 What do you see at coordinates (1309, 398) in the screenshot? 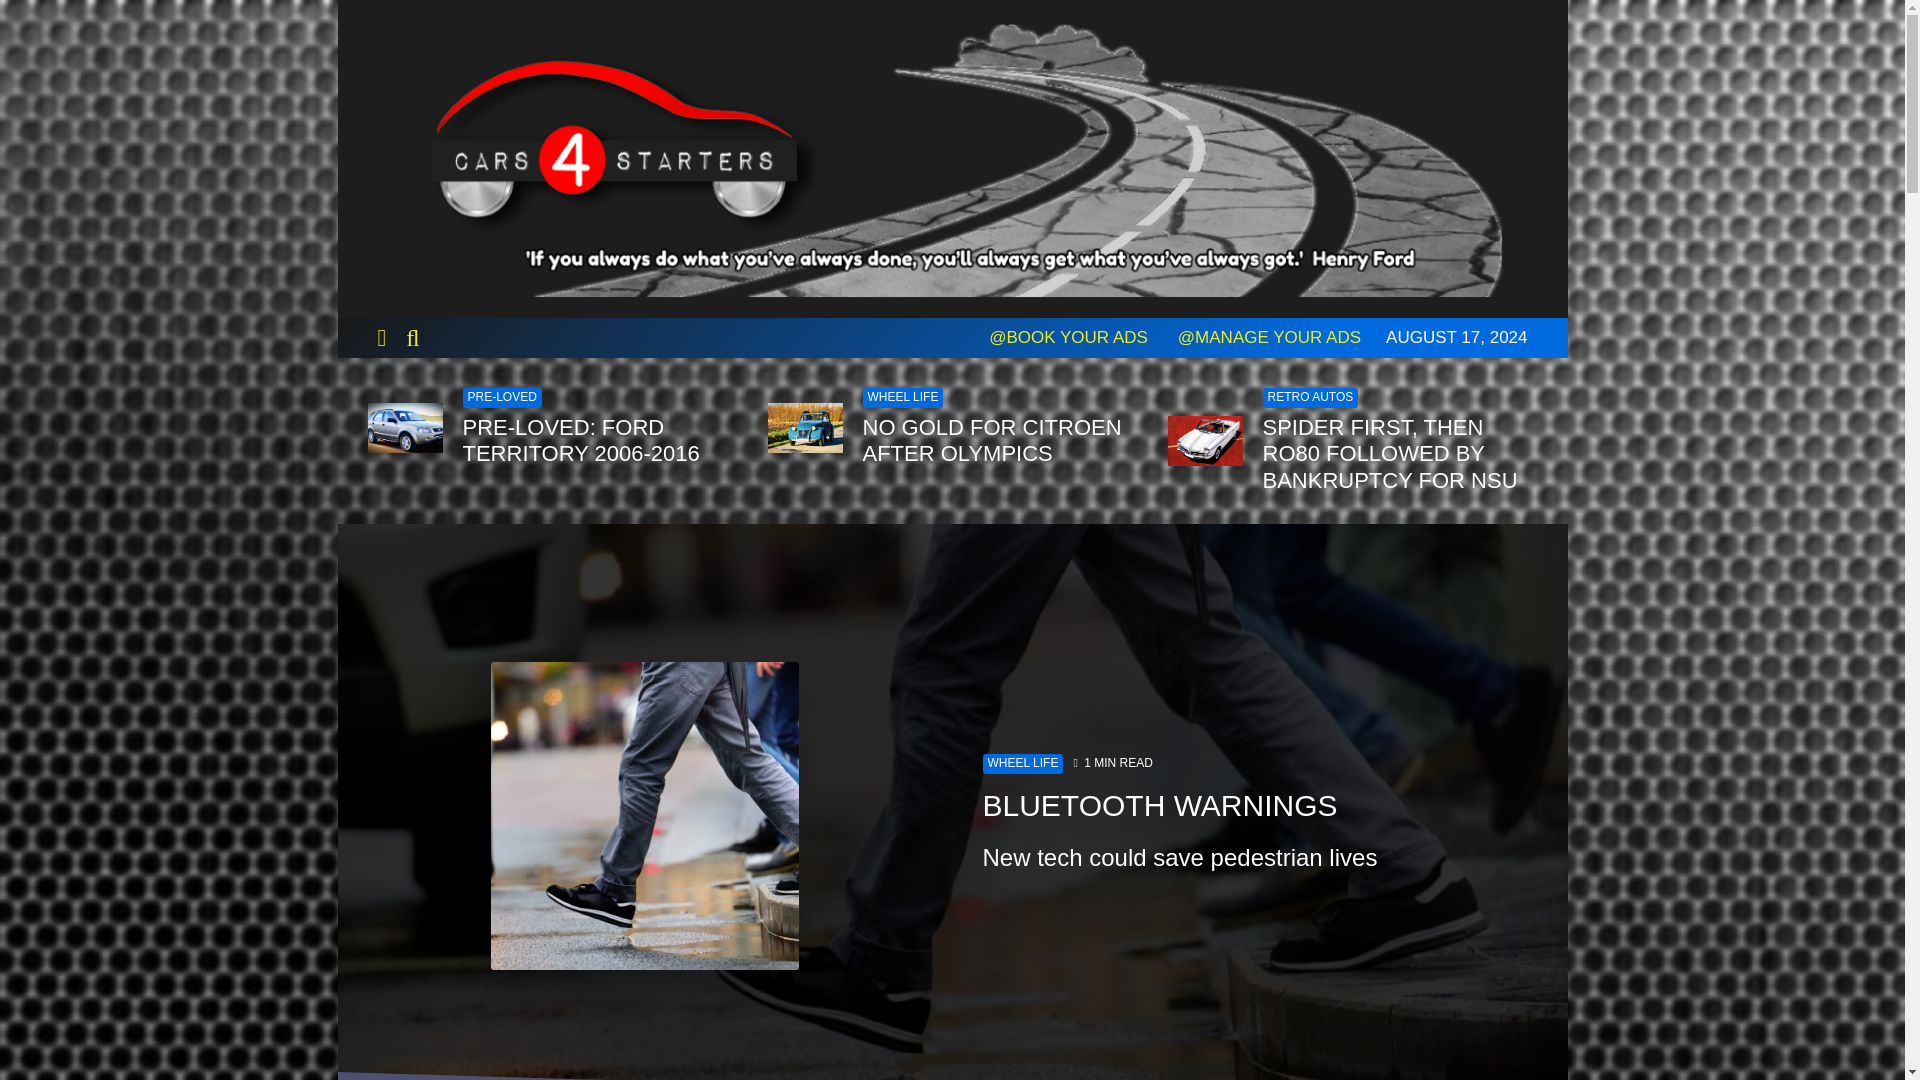
I see `RETRO AUTOS` at bounding box center [1309, 398].